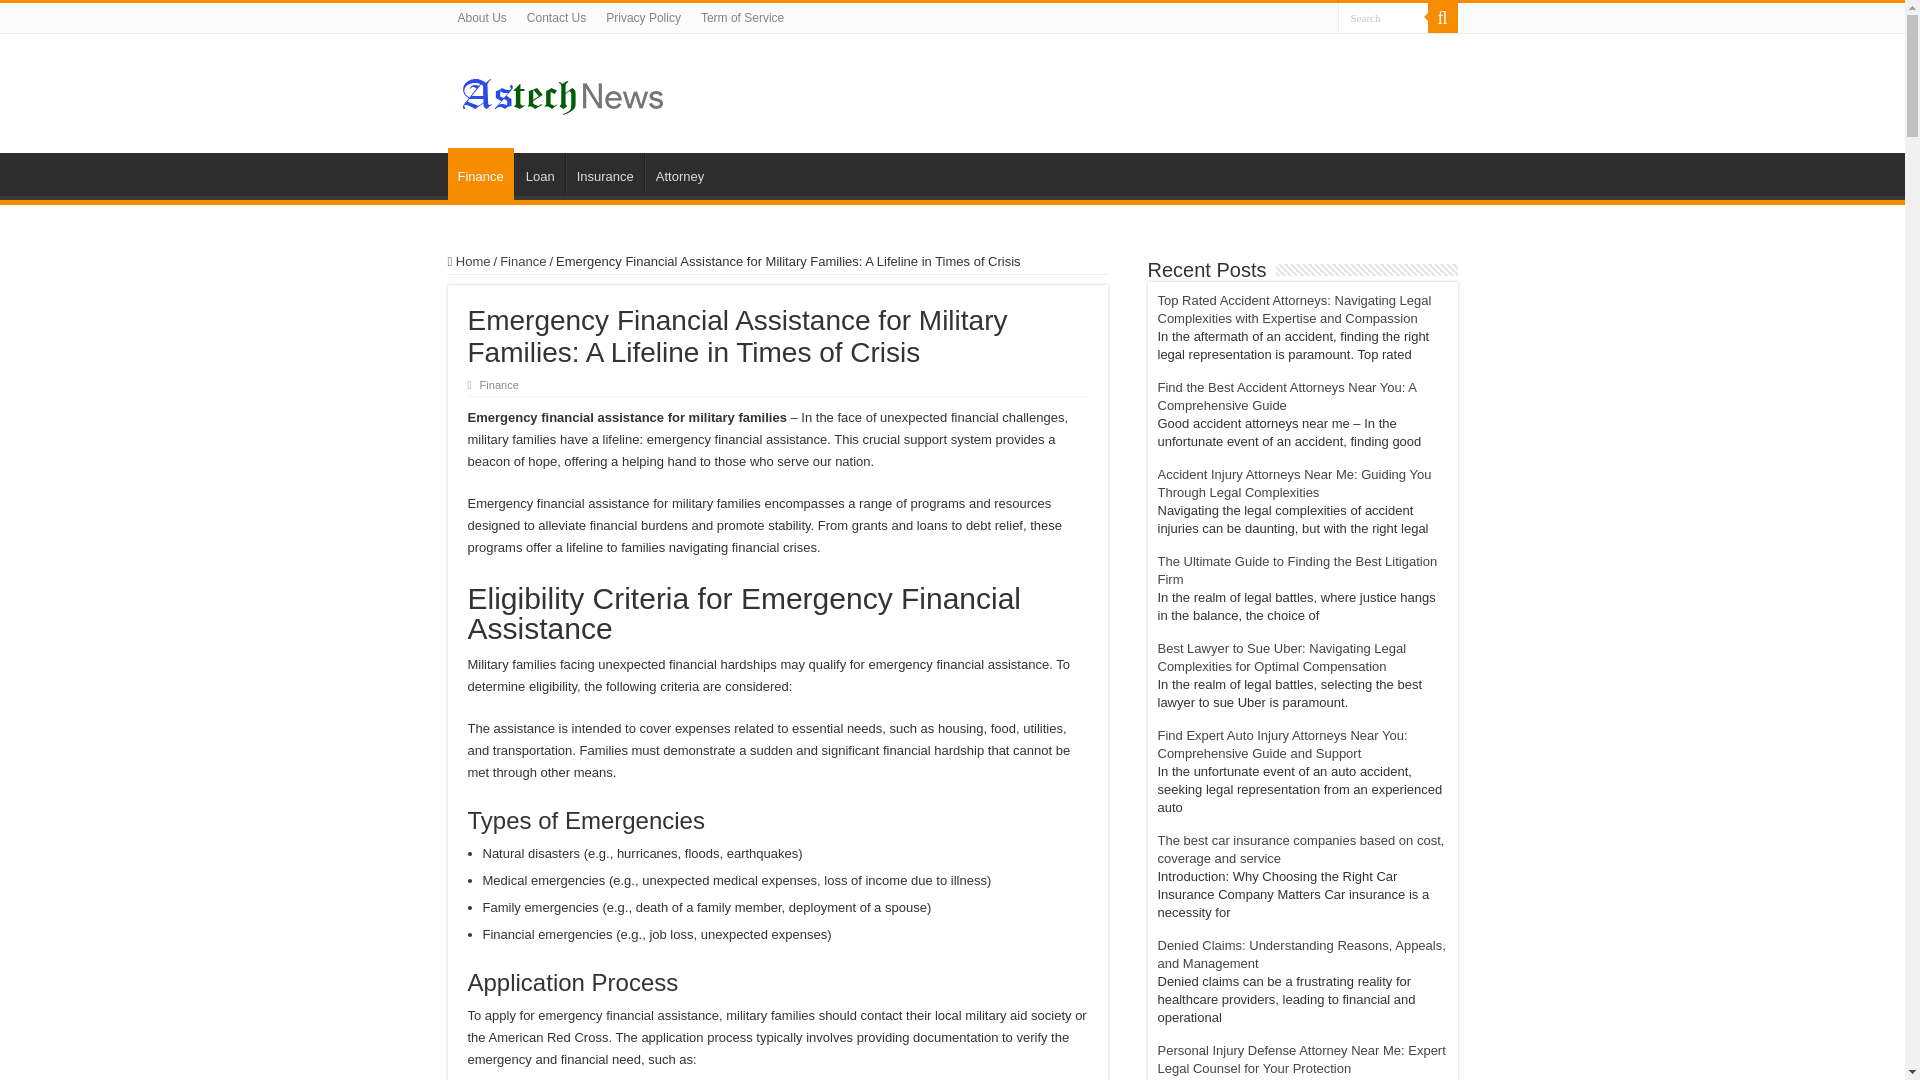 The width and height of the screenshot is (1920, 1080). What do you see at coordinates (556, 18) in the screenshot?
I see `Contact Us` at bounding box center [556, 18].